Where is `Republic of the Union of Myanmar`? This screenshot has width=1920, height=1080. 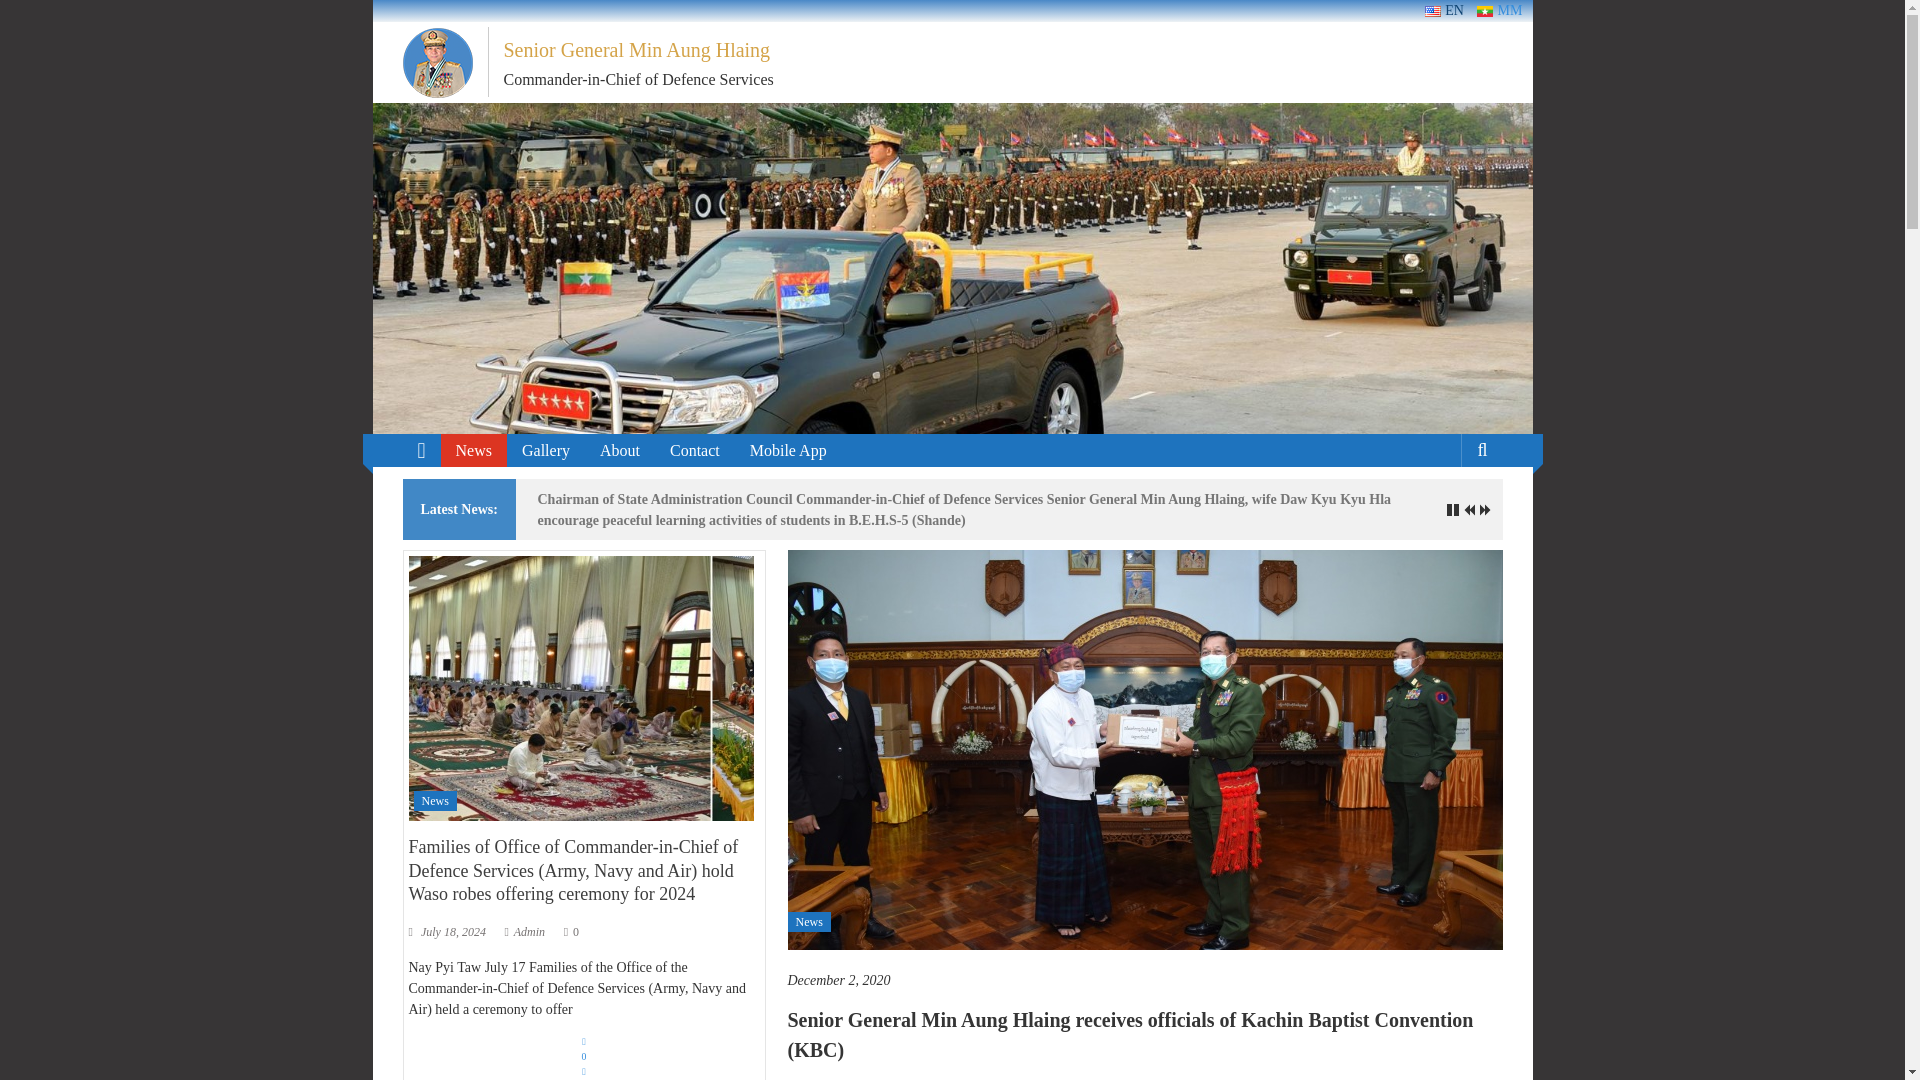 Republic of the Union of Myanmar is located at coordinates (388, 10).